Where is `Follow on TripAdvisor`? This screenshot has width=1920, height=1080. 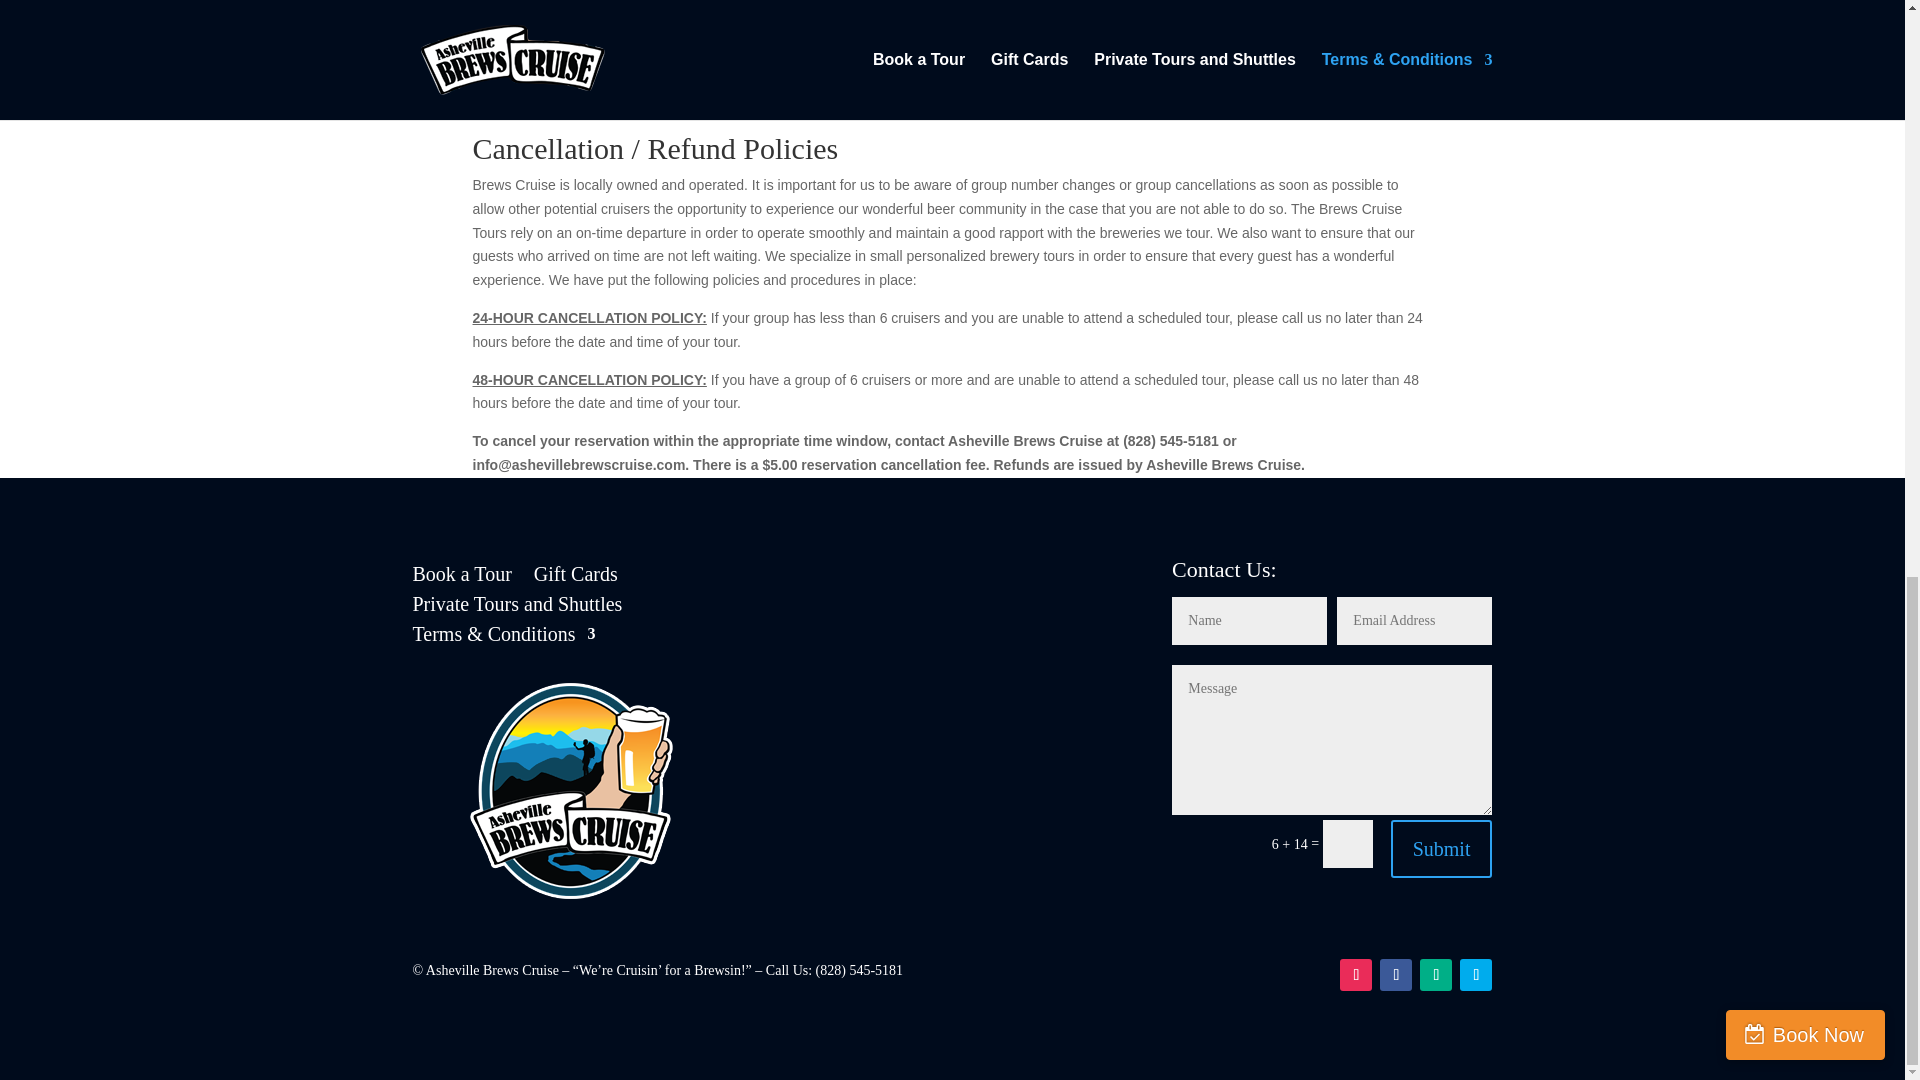 Follow on TripAdvisor is located at coordinates (1436, 975).